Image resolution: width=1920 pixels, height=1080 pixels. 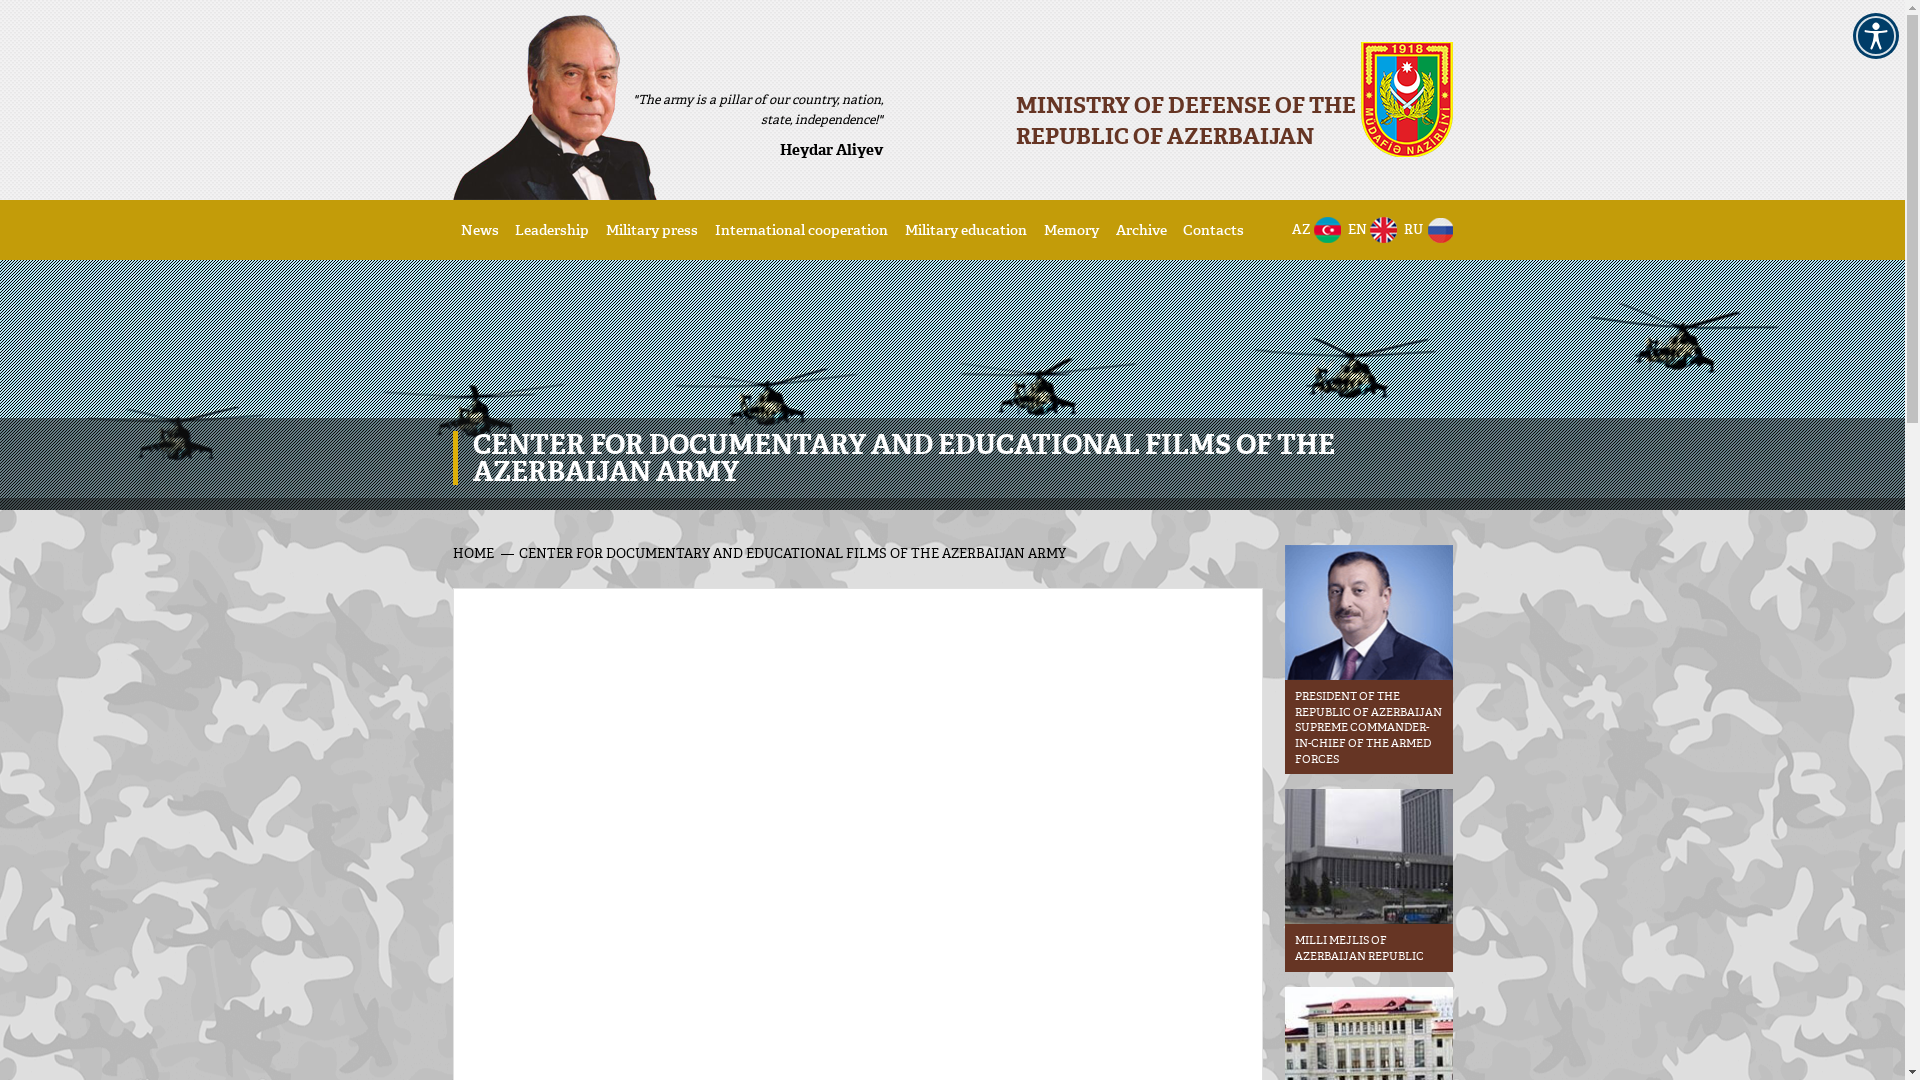 I want to click on MILLI MEJLIS OF AZERBAIJAN REPUBLIC, so click(x=1368, y=880).